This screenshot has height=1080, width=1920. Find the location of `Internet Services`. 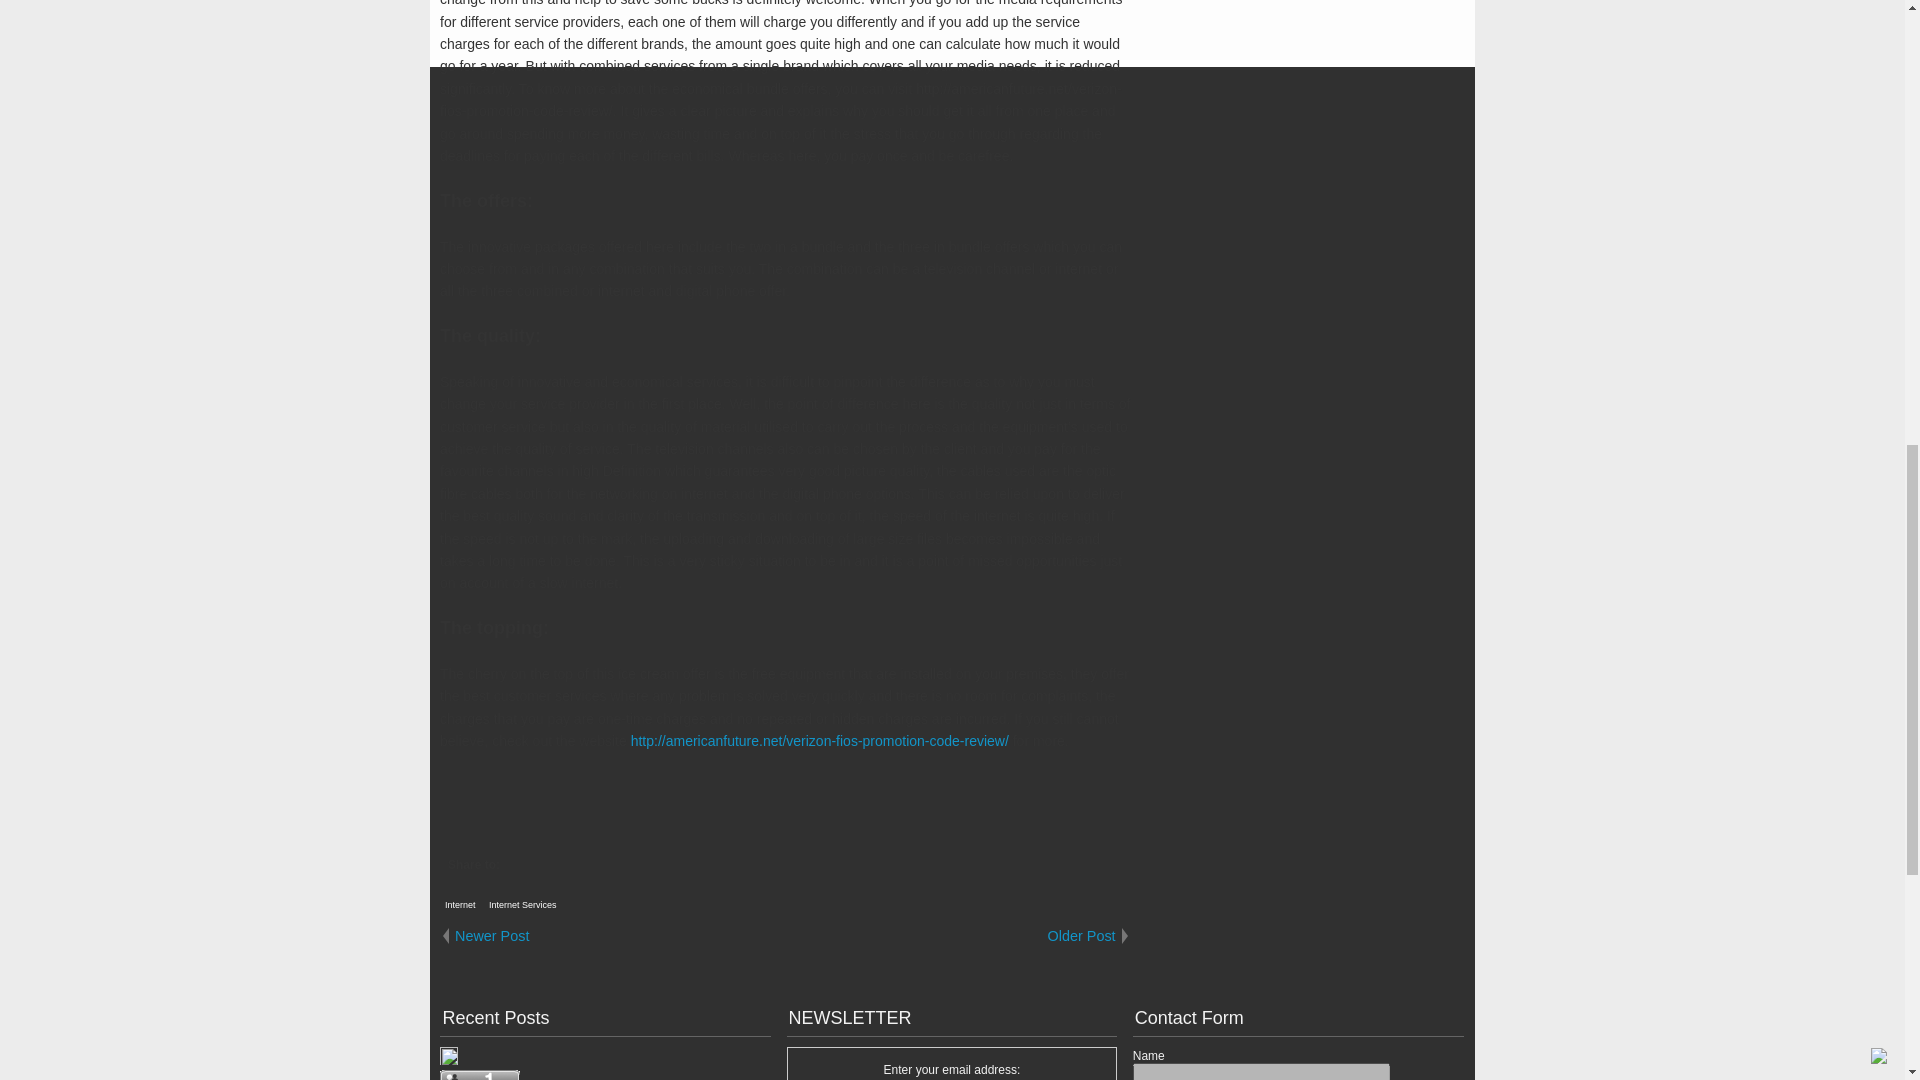

Internet Services is located at coordinates (522, 904).